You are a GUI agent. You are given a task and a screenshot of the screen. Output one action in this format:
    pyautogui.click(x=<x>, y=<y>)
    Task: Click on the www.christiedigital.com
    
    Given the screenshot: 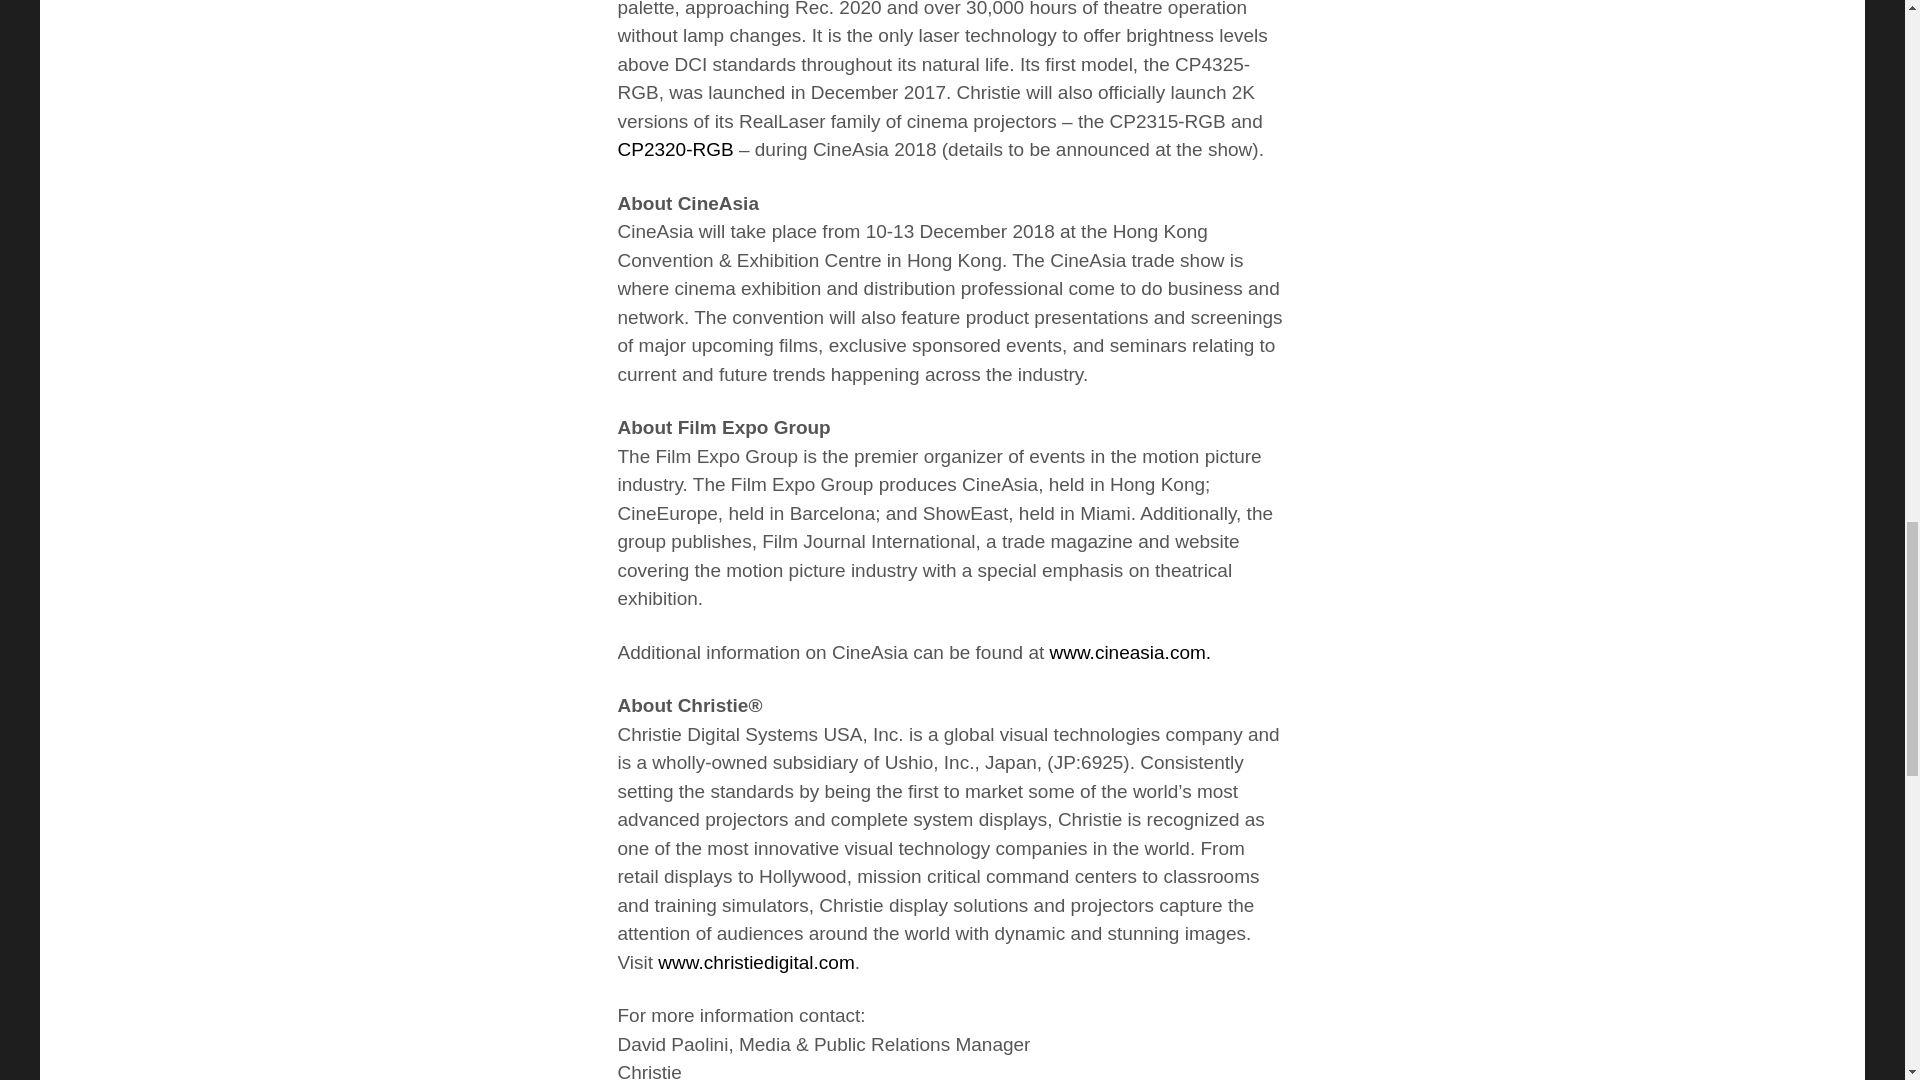 What is the action you would take?
    pyautogui.click(x=756, y=962)
    